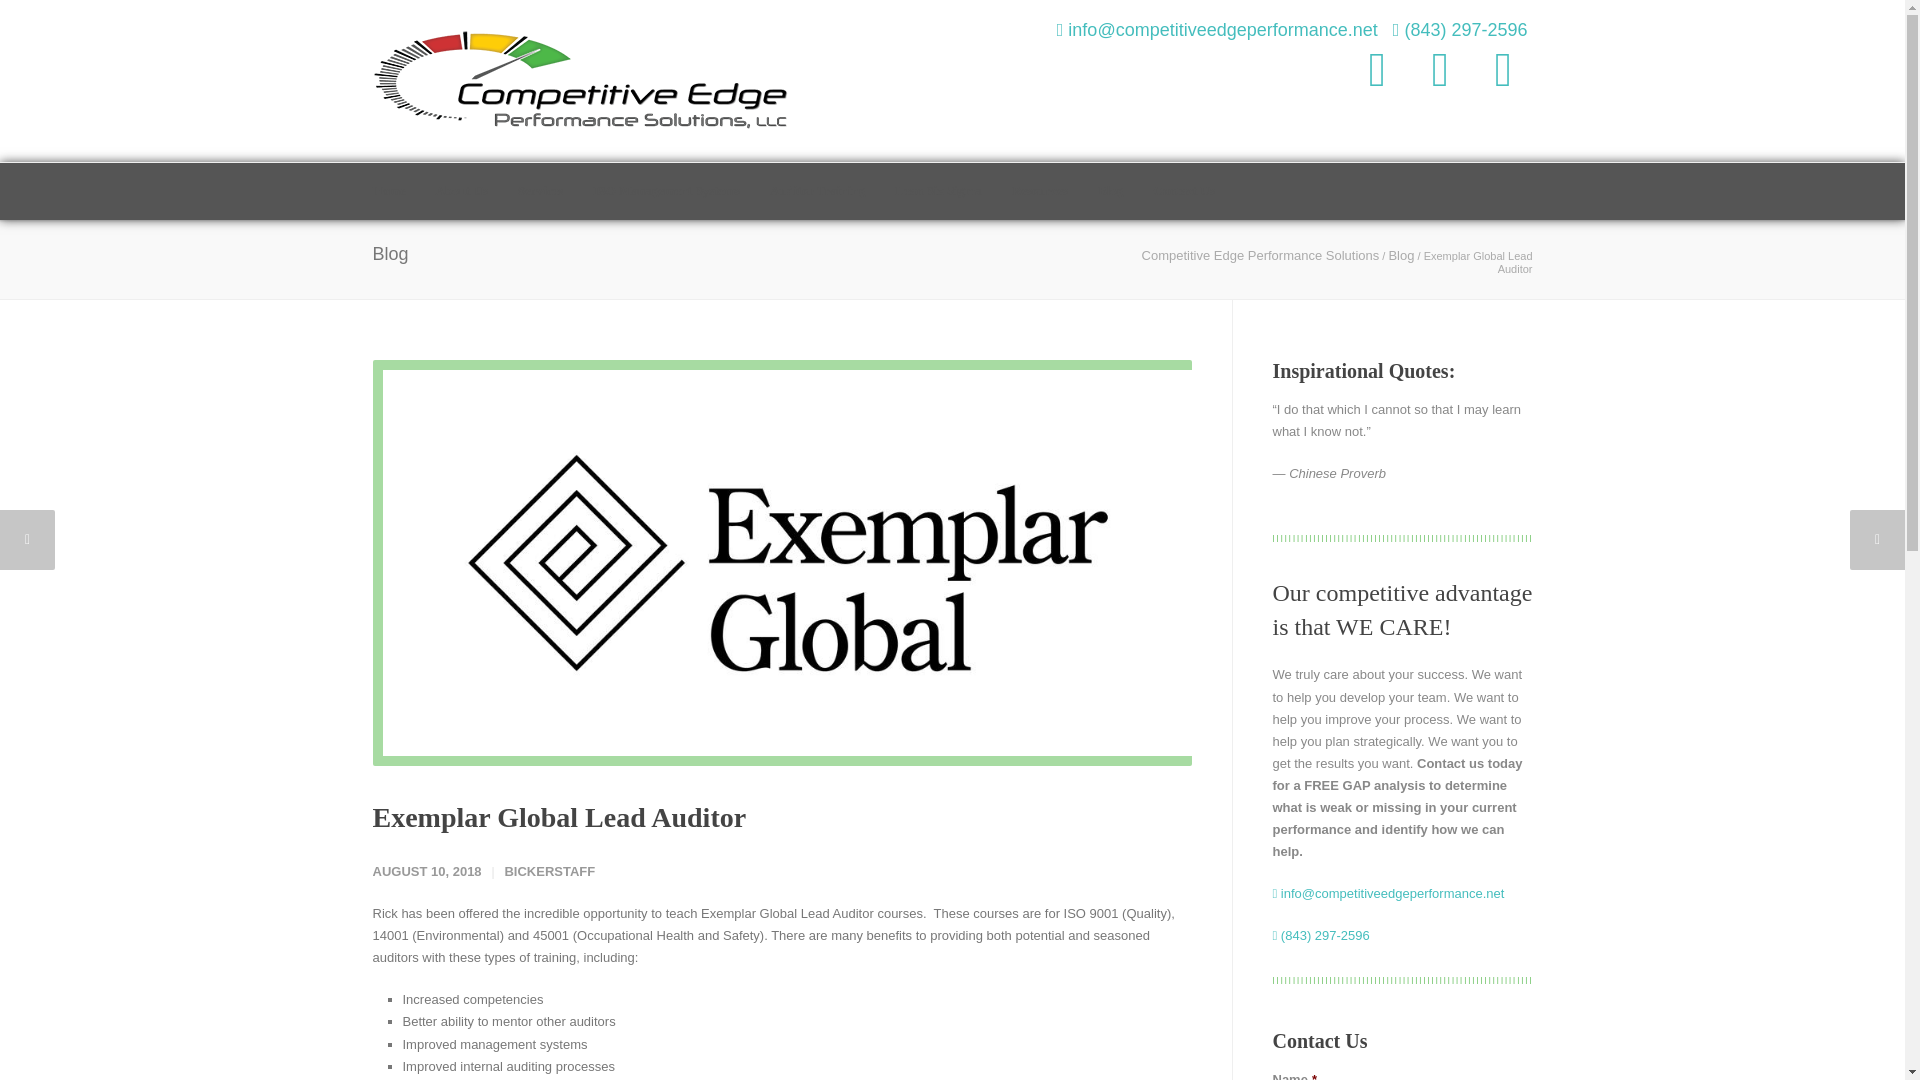  What do you see at coordinates (559, 817) in the screenshot?
I see `Exemplar Global Lead Auditor` at bounding box center [559, 817].